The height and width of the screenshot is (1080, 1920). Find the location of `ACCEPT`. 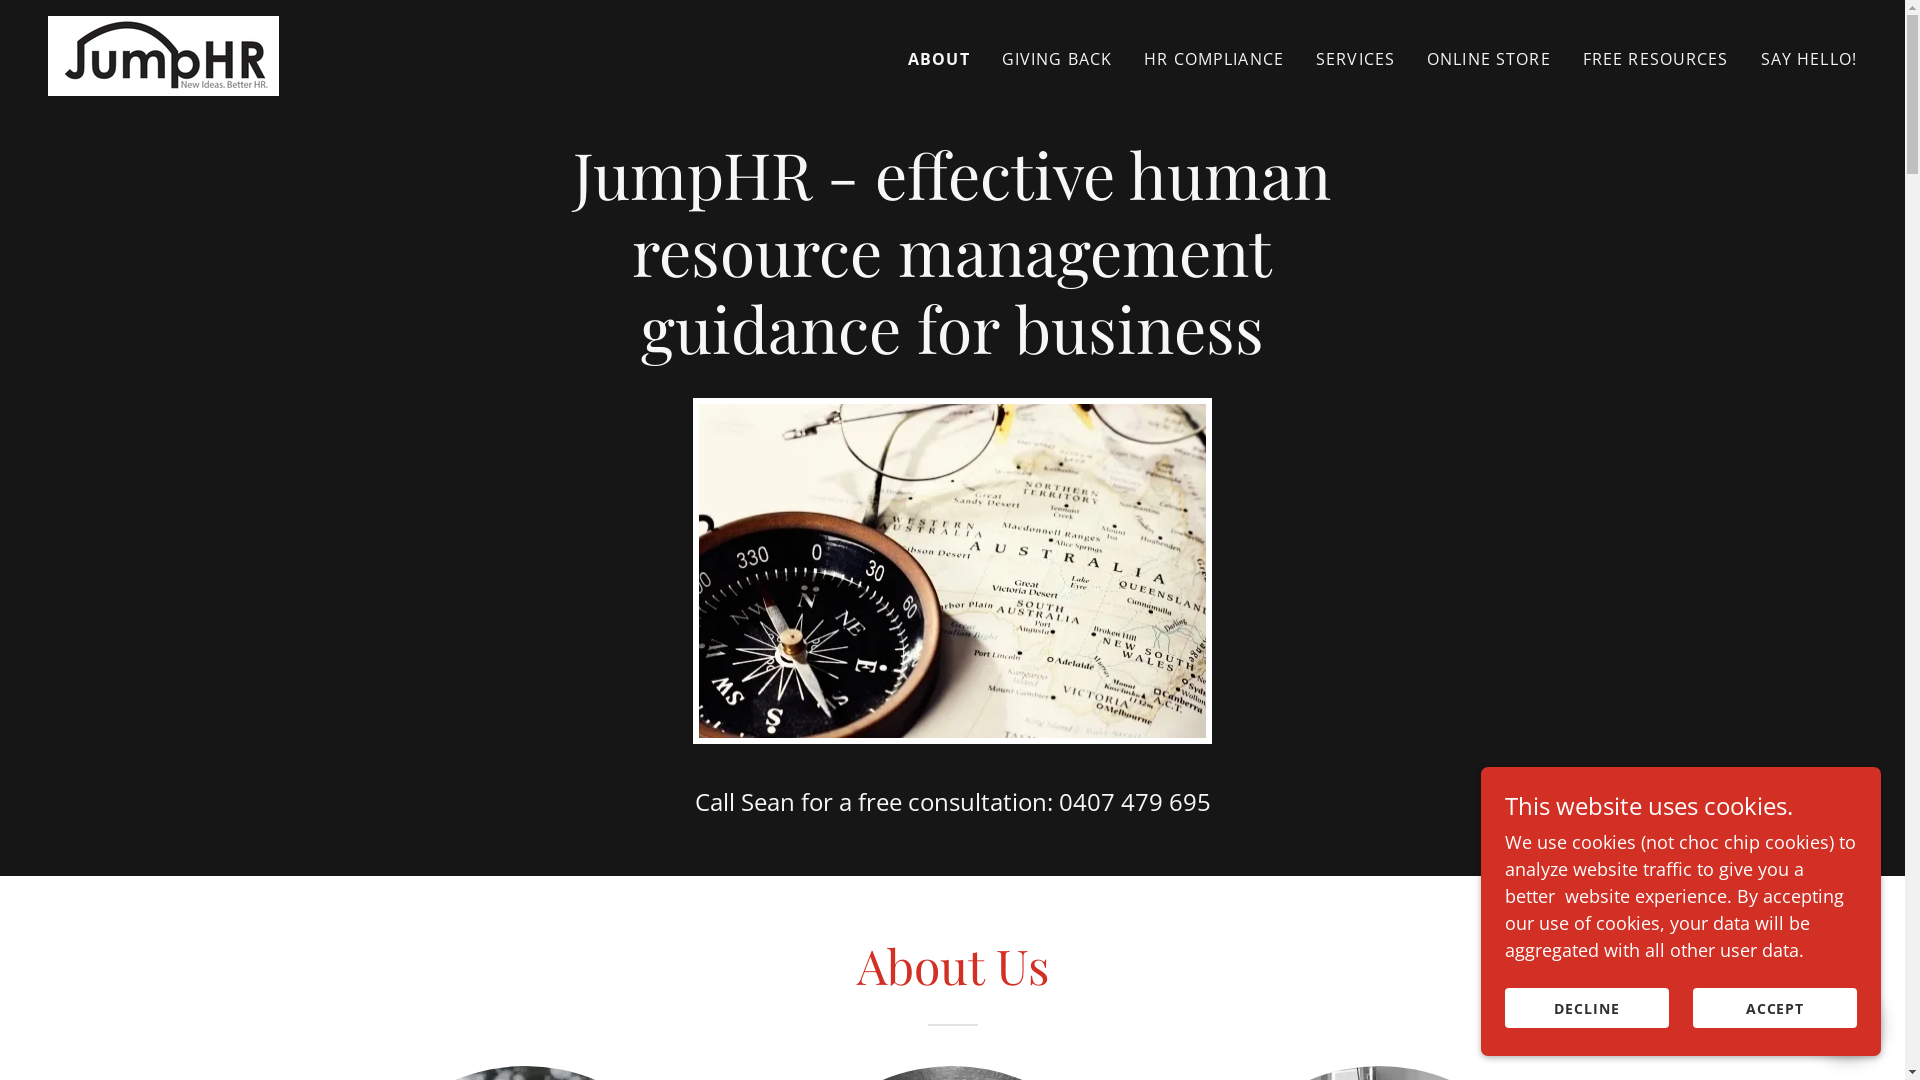

ACCEPT is located at coordinates (1775, 1008).